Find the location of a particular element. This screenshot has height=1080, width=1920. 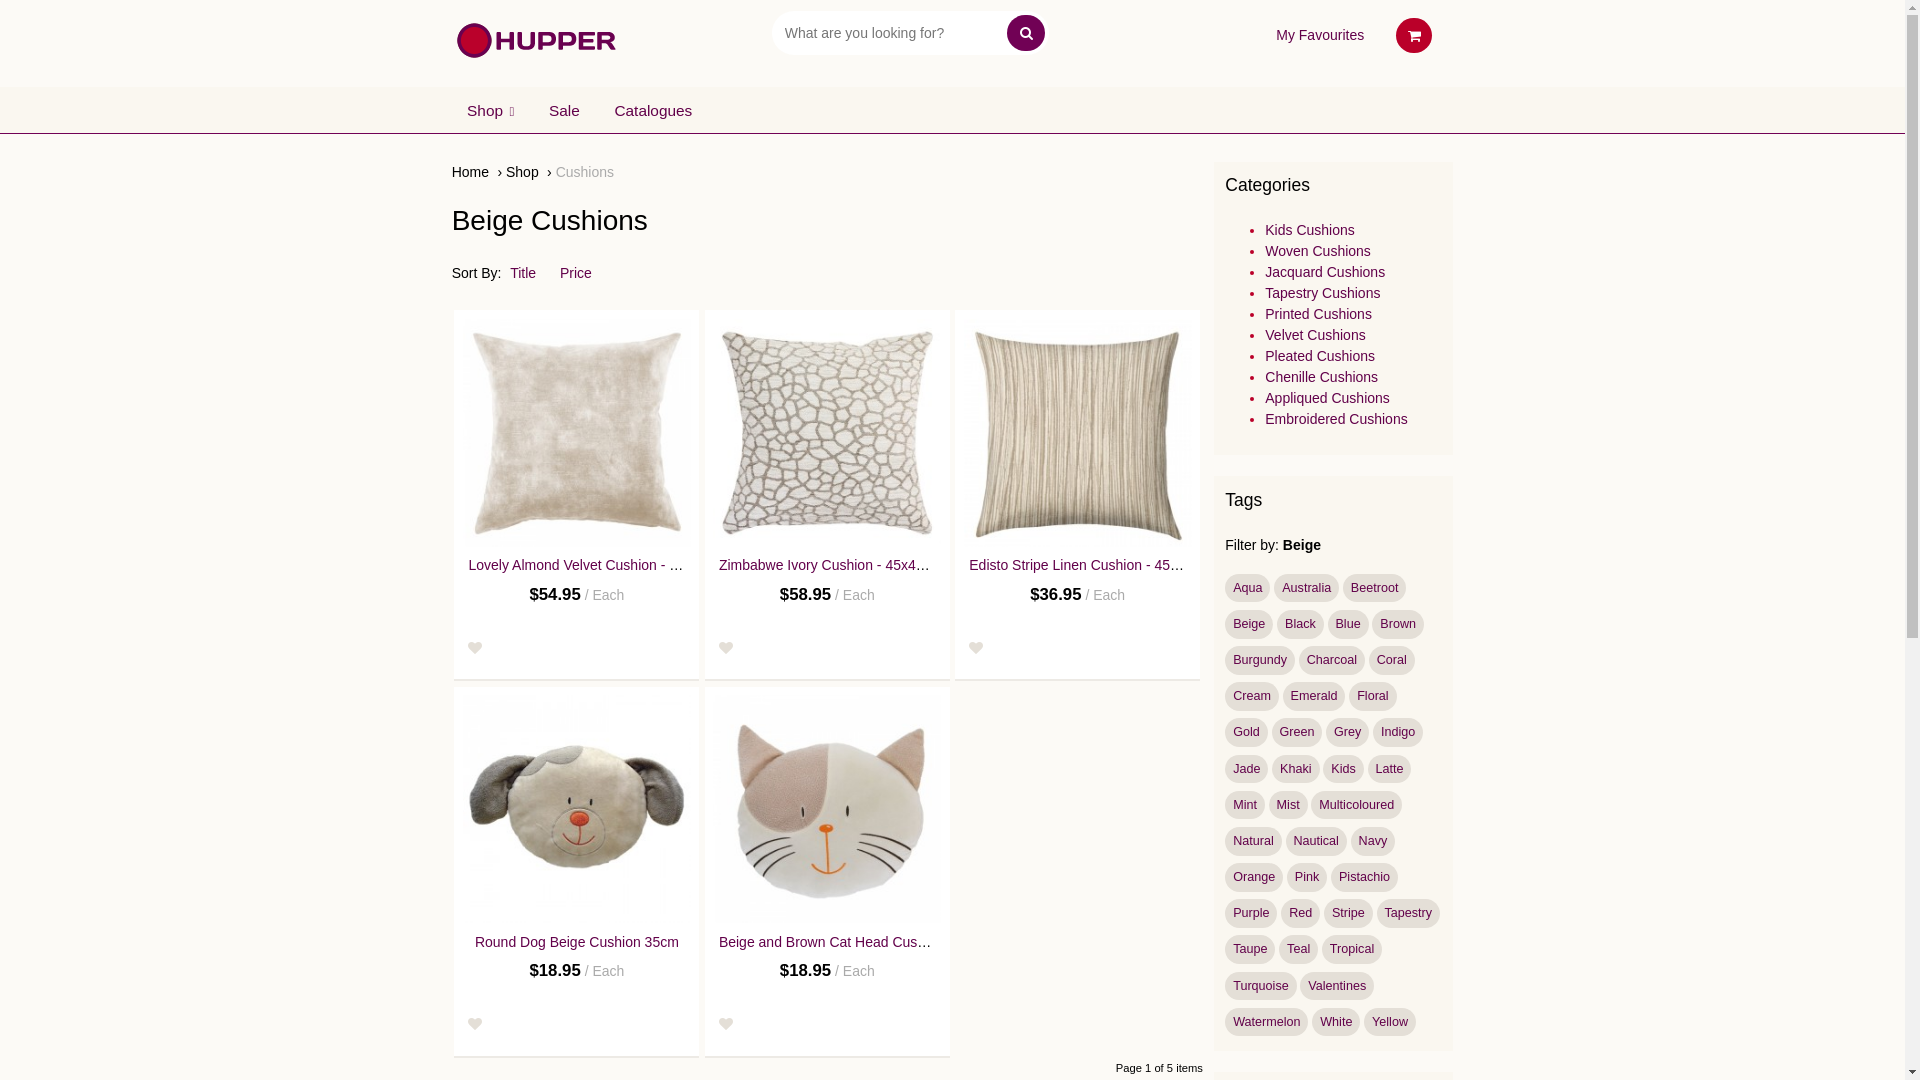

Shop is located at coordinates (491, 110).